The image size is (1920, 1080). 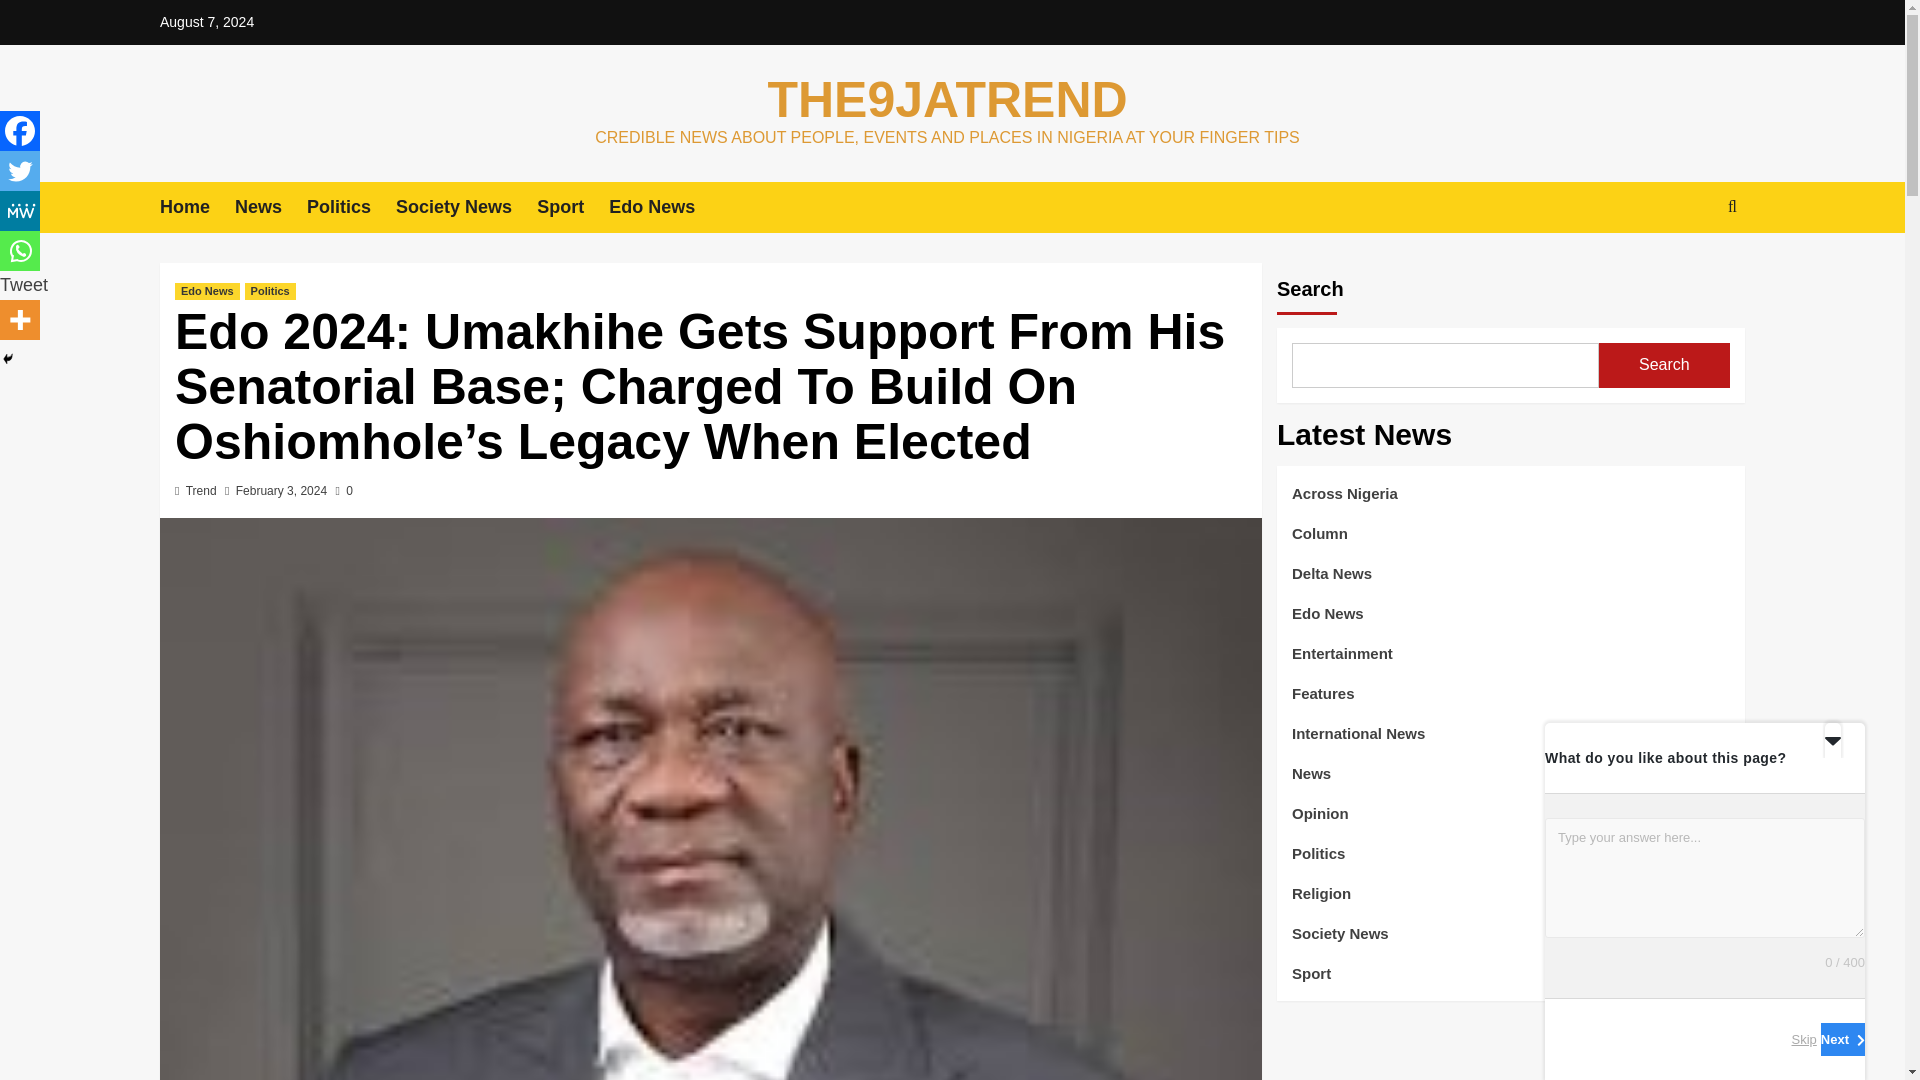 What do you see at coordinates (207, 291) in the screenshot?
I see `Edo News` at bounding box center [207, 291].